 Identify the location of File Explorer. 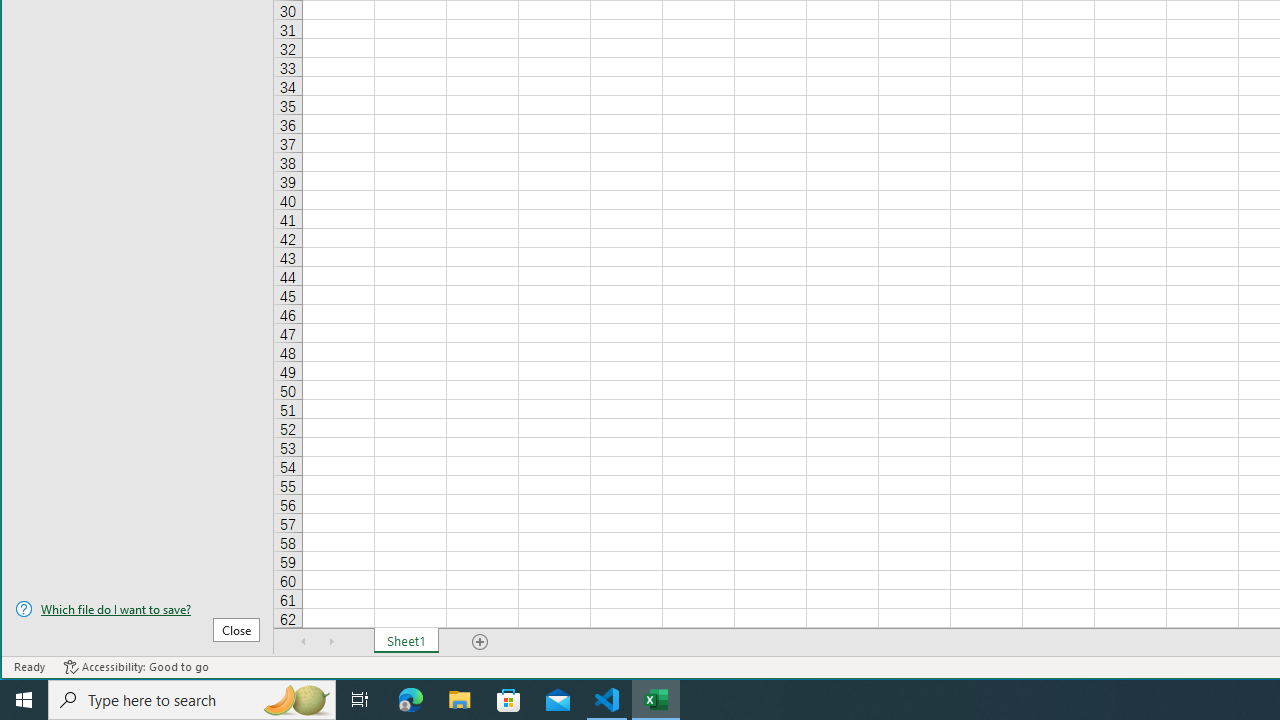
(460, 700).